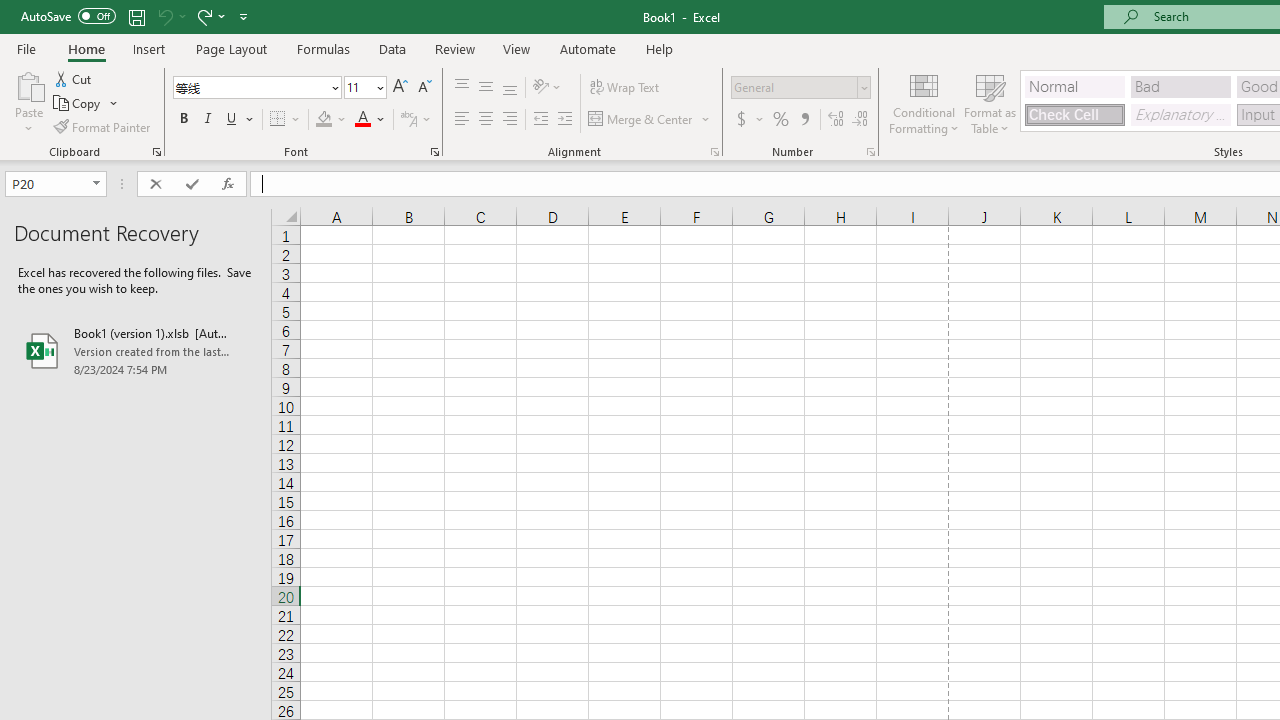  Describe the element at coordinates (136, 350) in the screenshot. I see `Book1 (version 1).xlsb  [AutoRecovered]` at that location.